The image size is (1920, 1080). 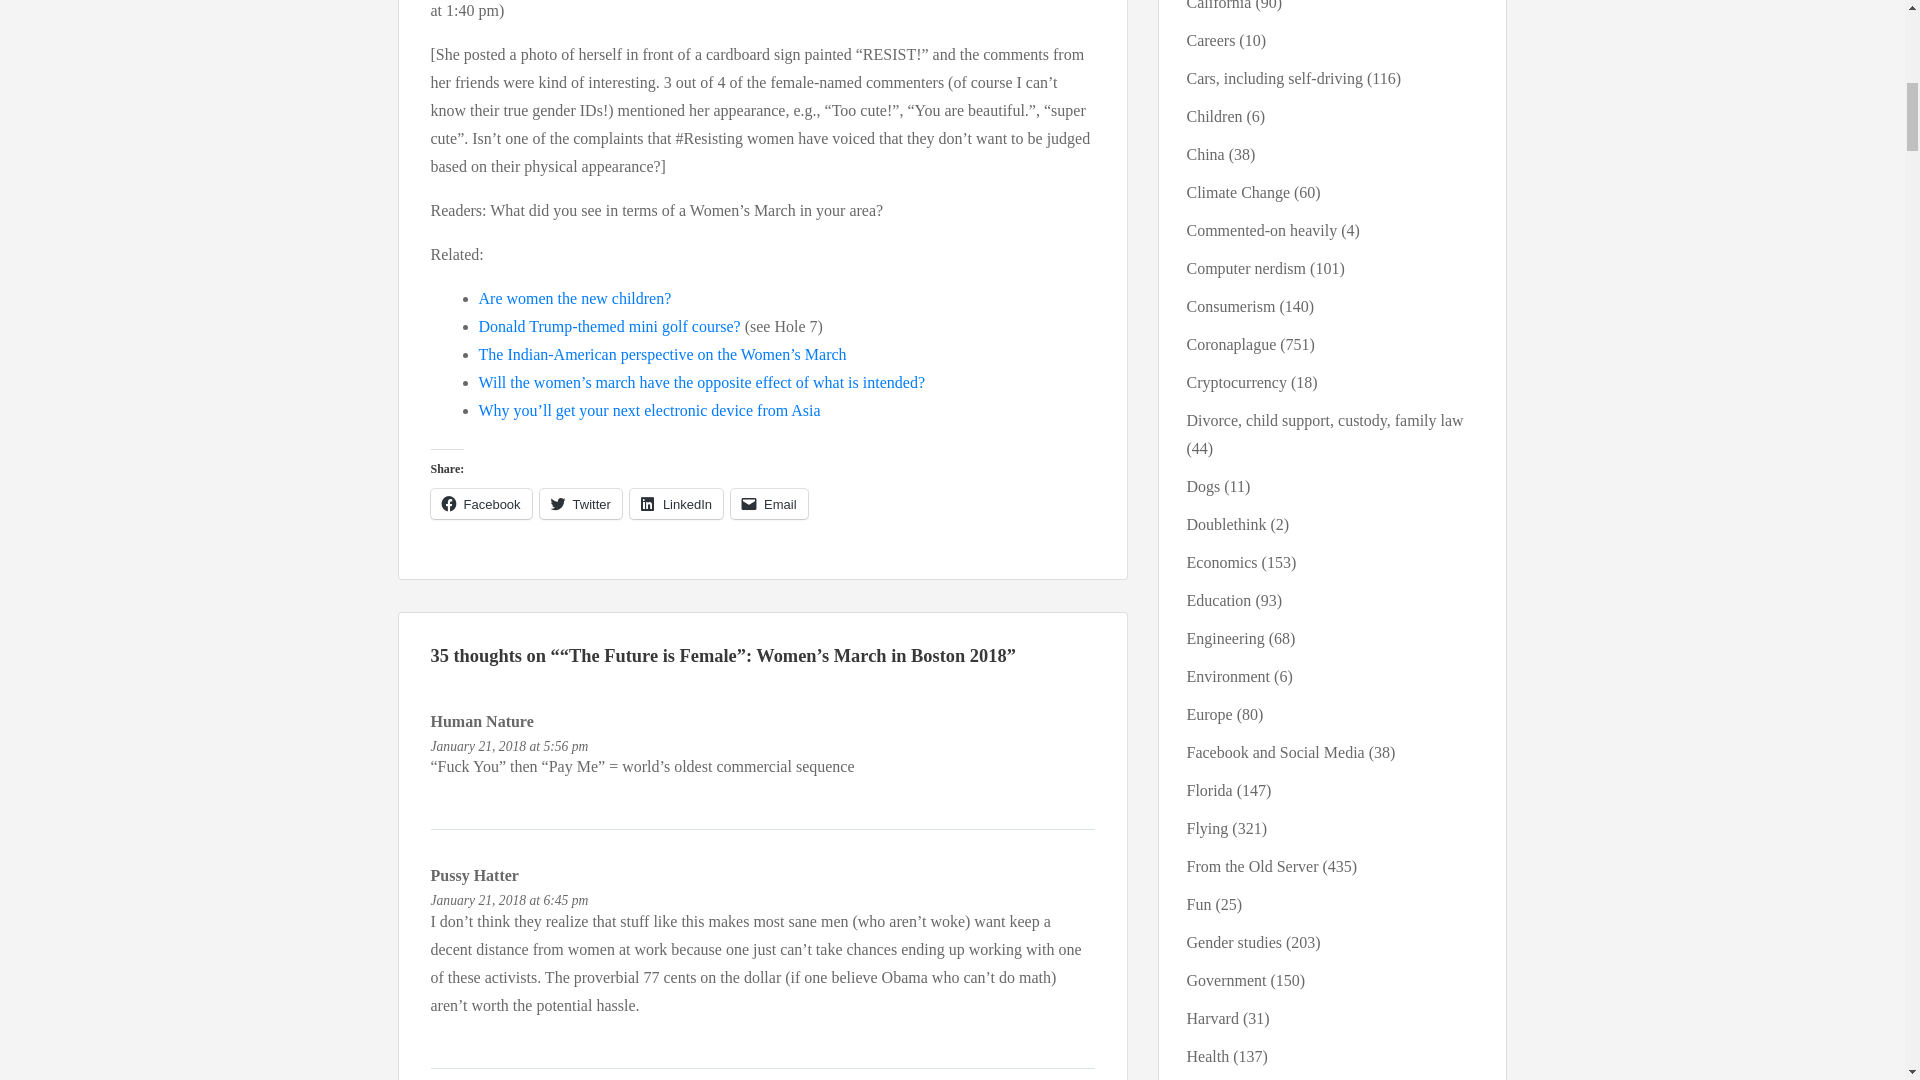 I want to click on Twitter, so click(x=580, y=504).